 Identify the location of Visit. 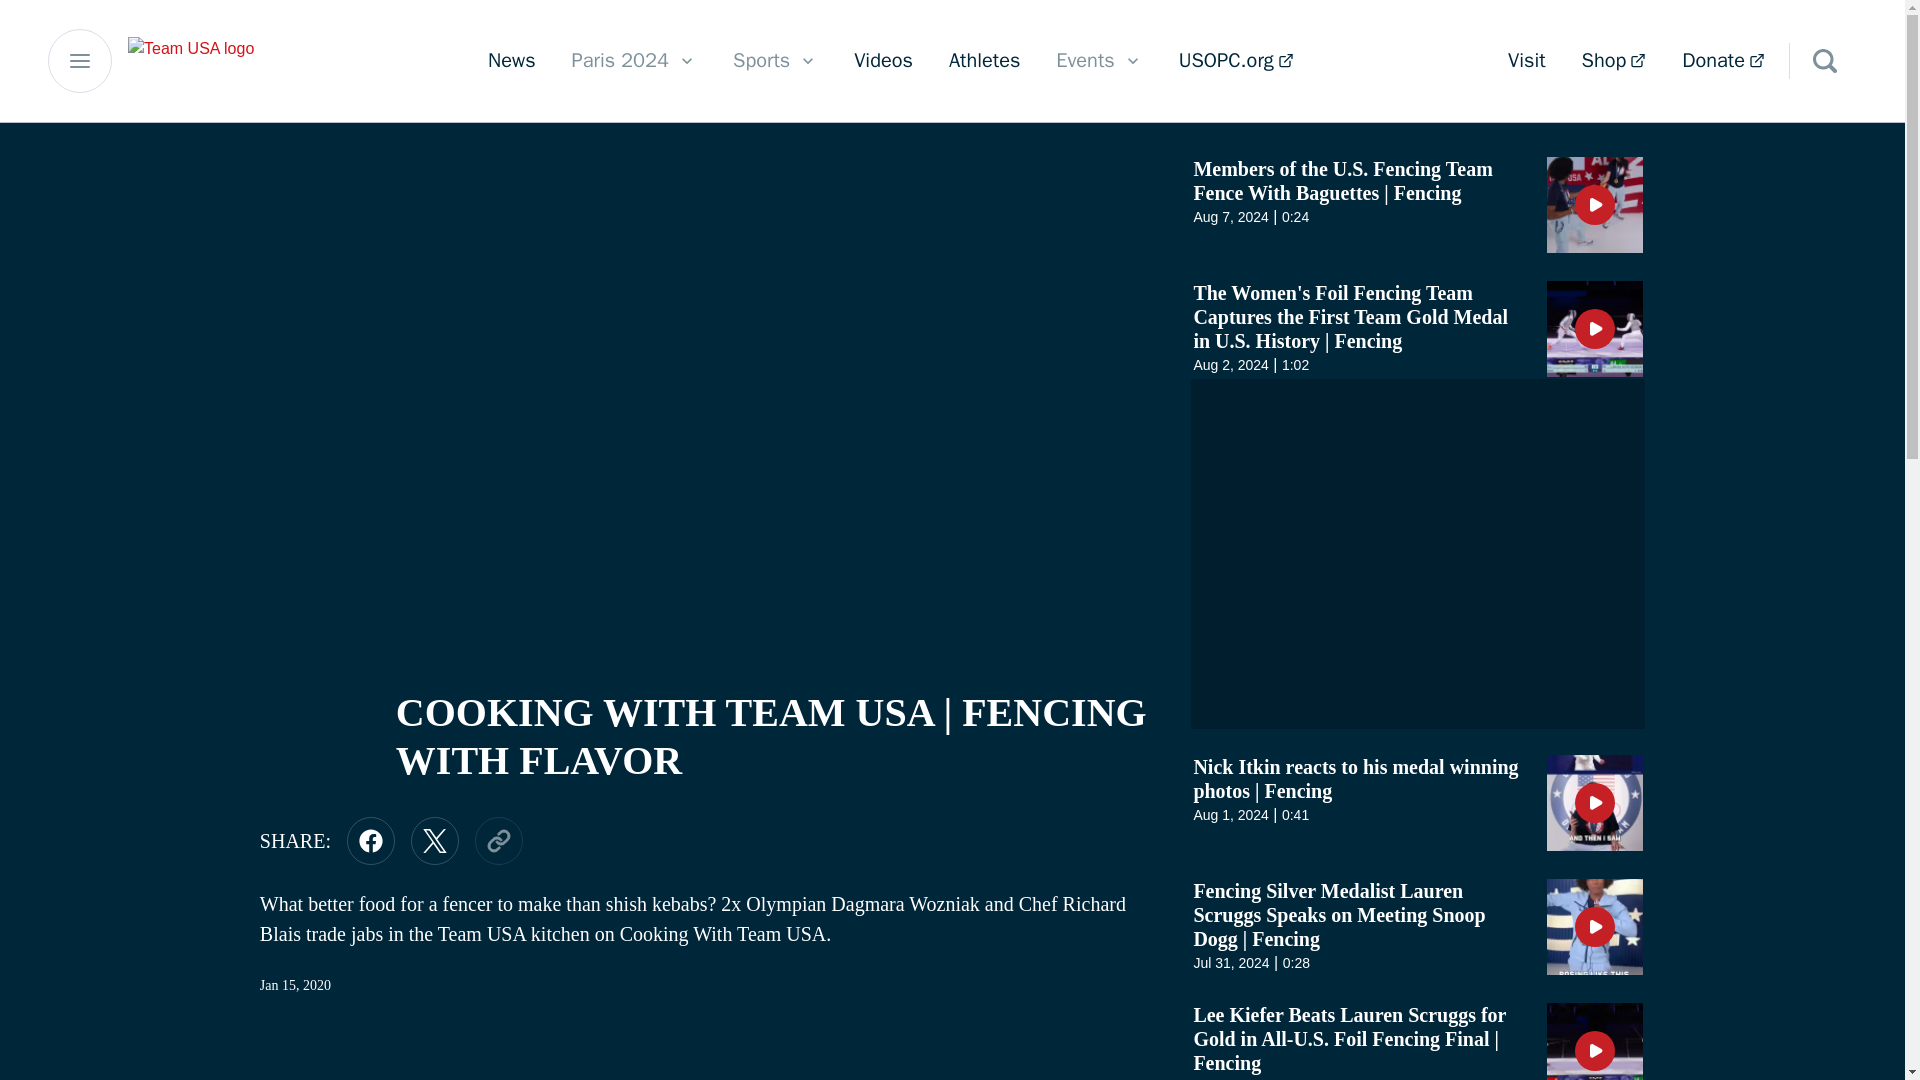
(434, 840).